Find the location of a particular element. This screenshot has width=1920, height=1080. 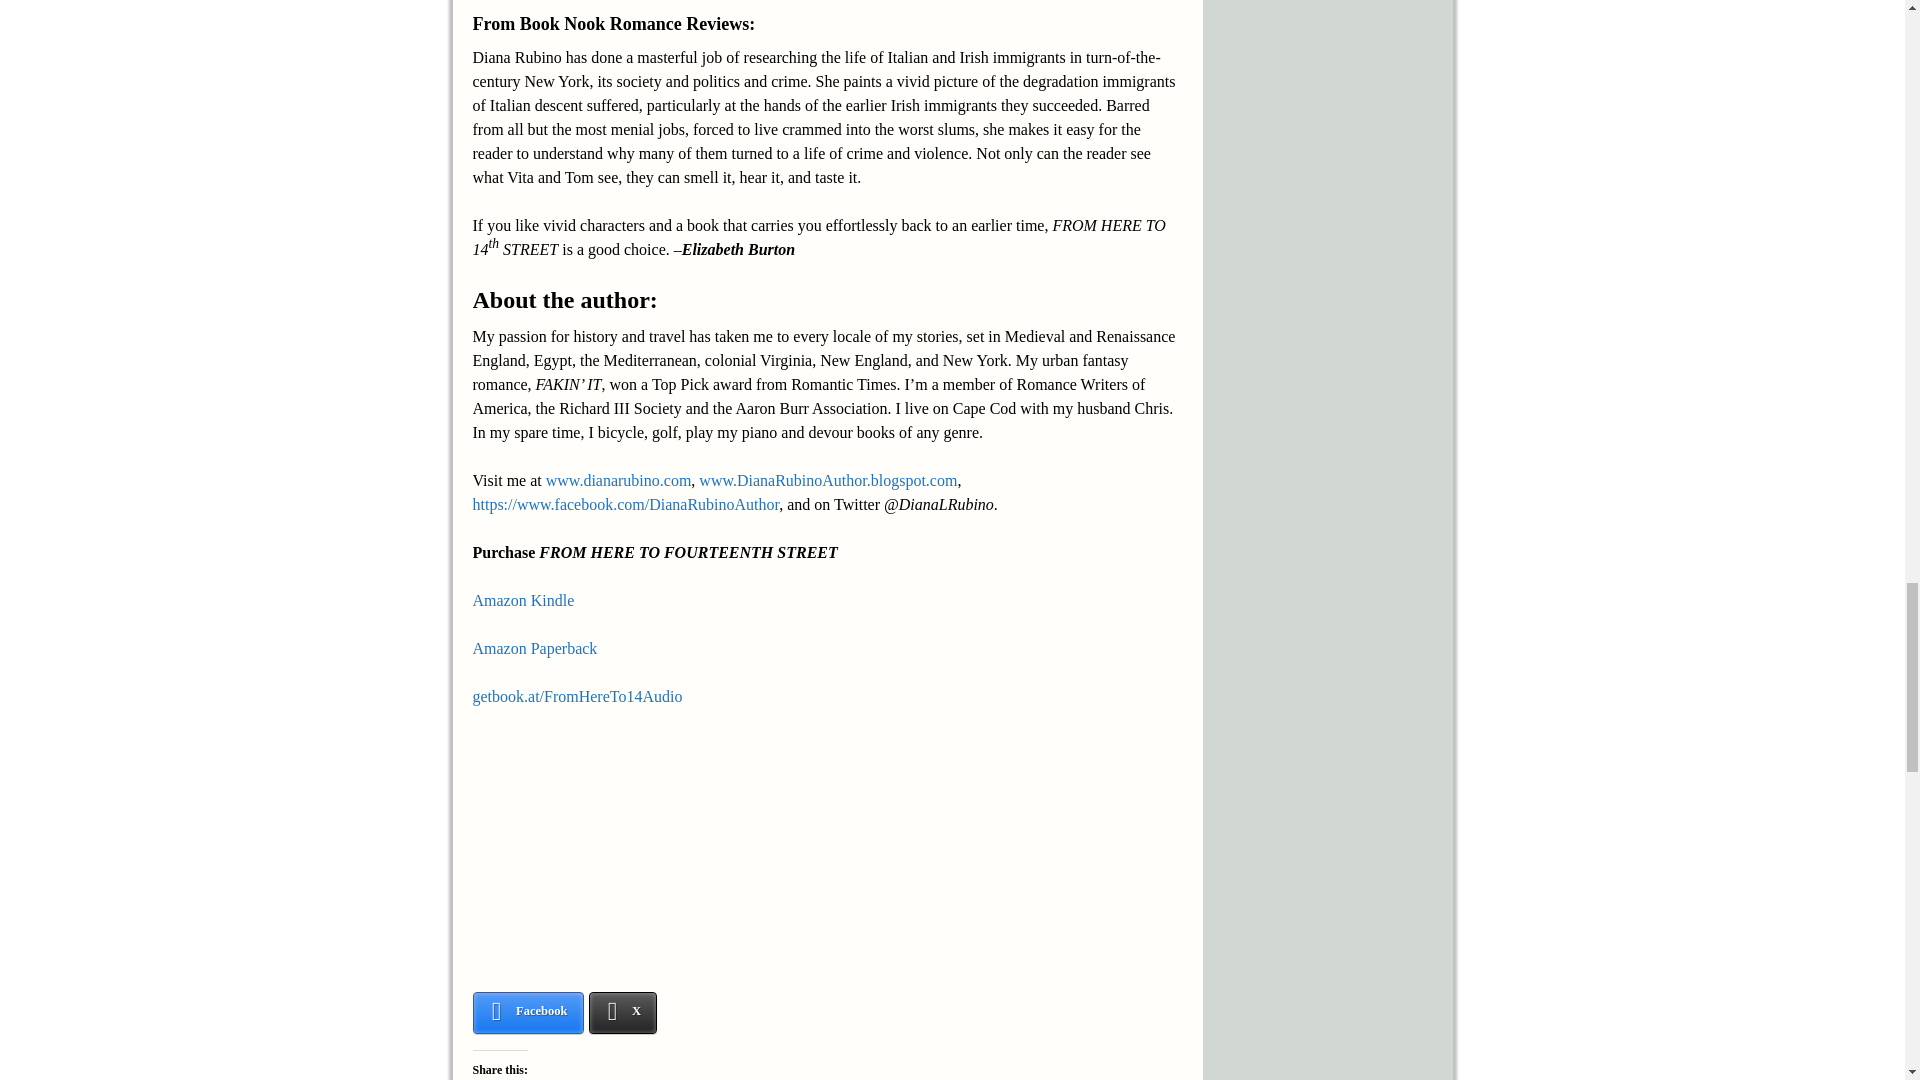

Amazon Paperback is located at coordinates (534, 648).